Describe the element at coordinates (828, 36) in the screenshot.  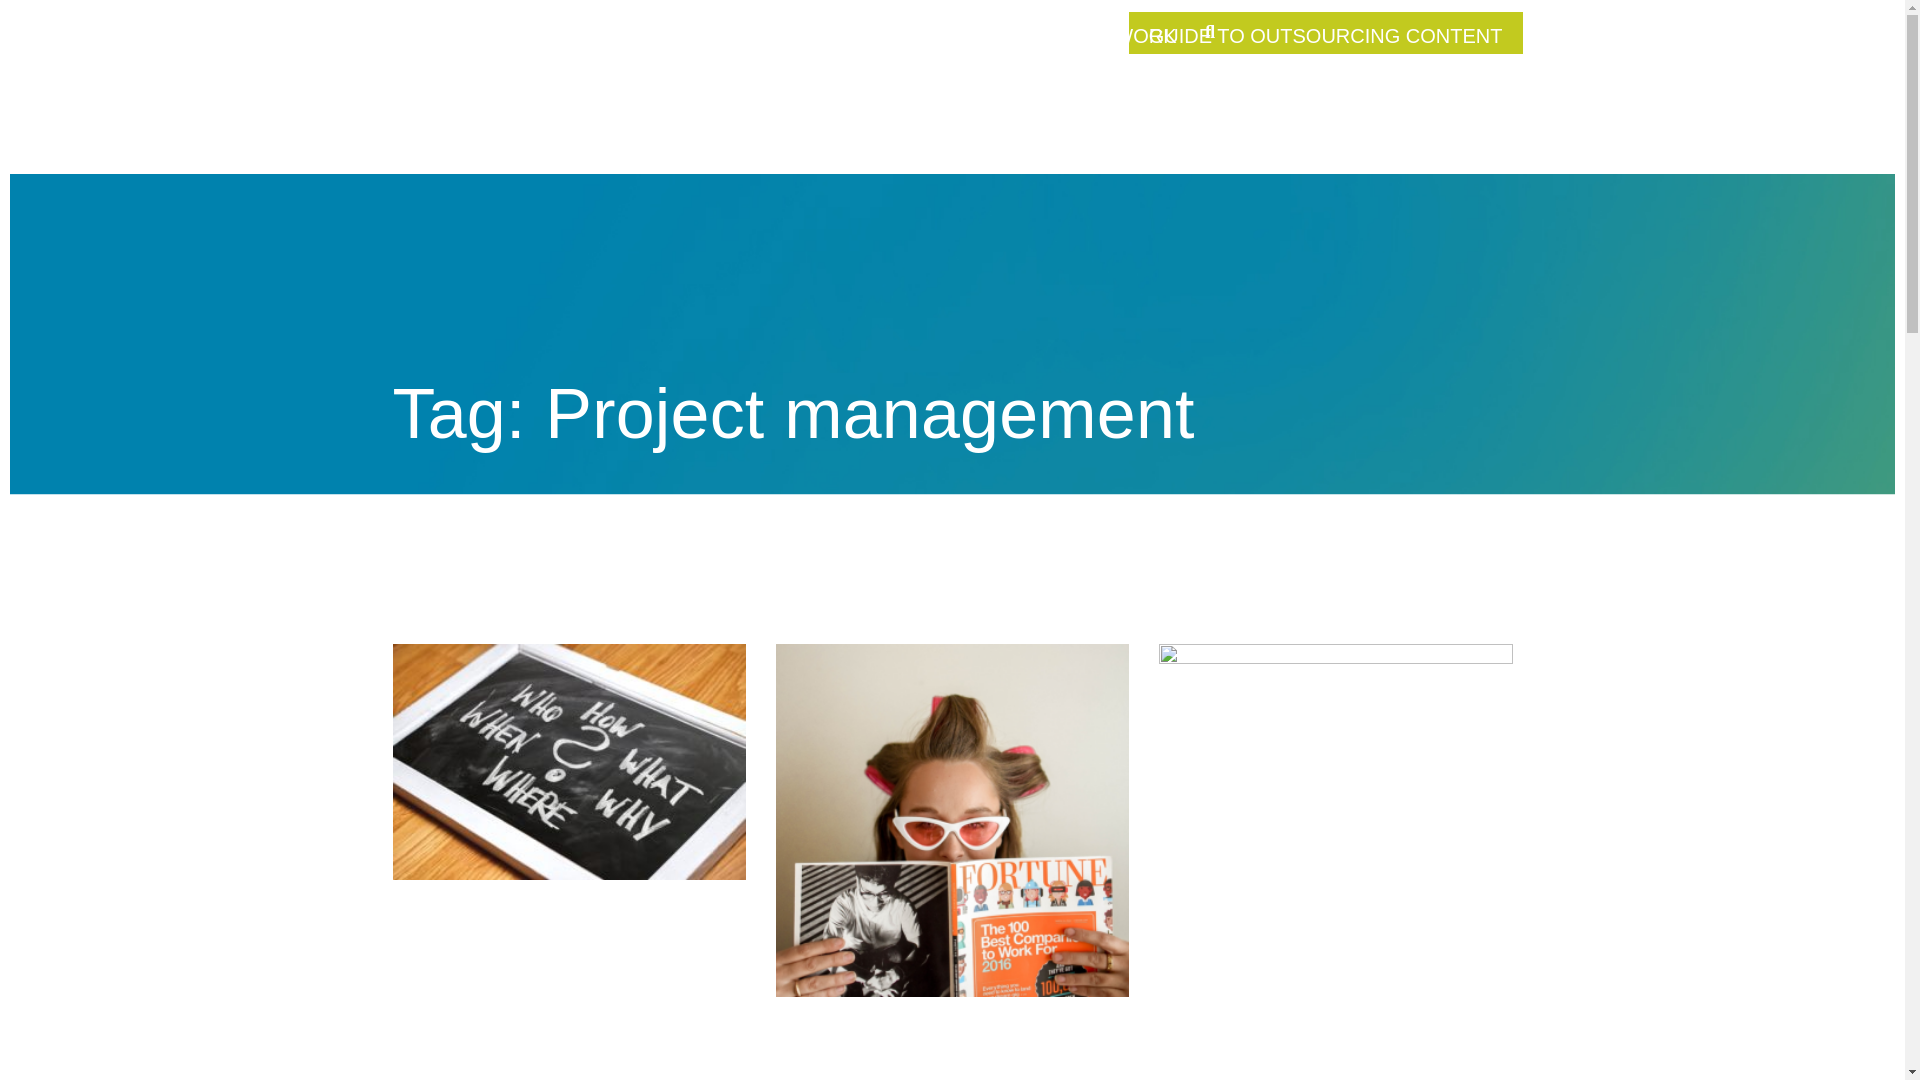
I see `SERVICES` at that location.